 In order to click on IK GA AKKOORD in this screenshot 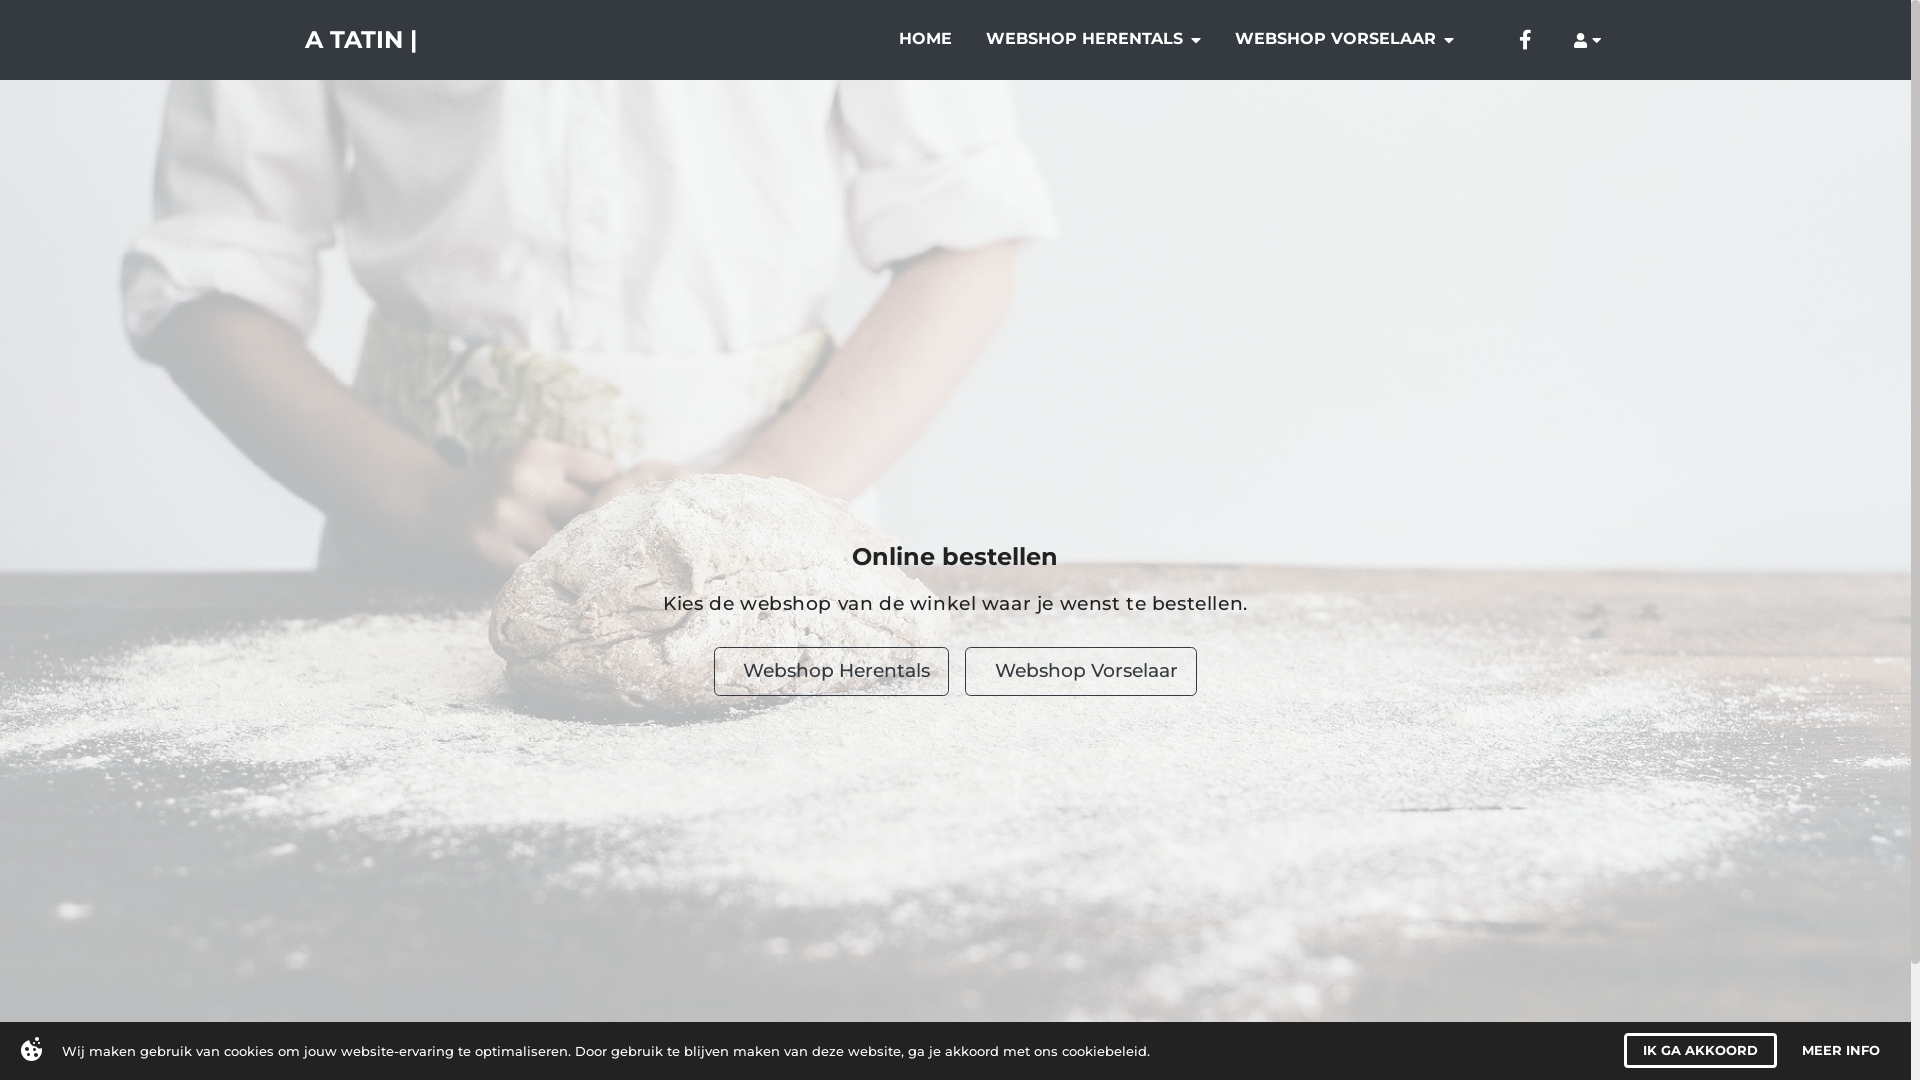, I will do `click(1710, 1050)`.